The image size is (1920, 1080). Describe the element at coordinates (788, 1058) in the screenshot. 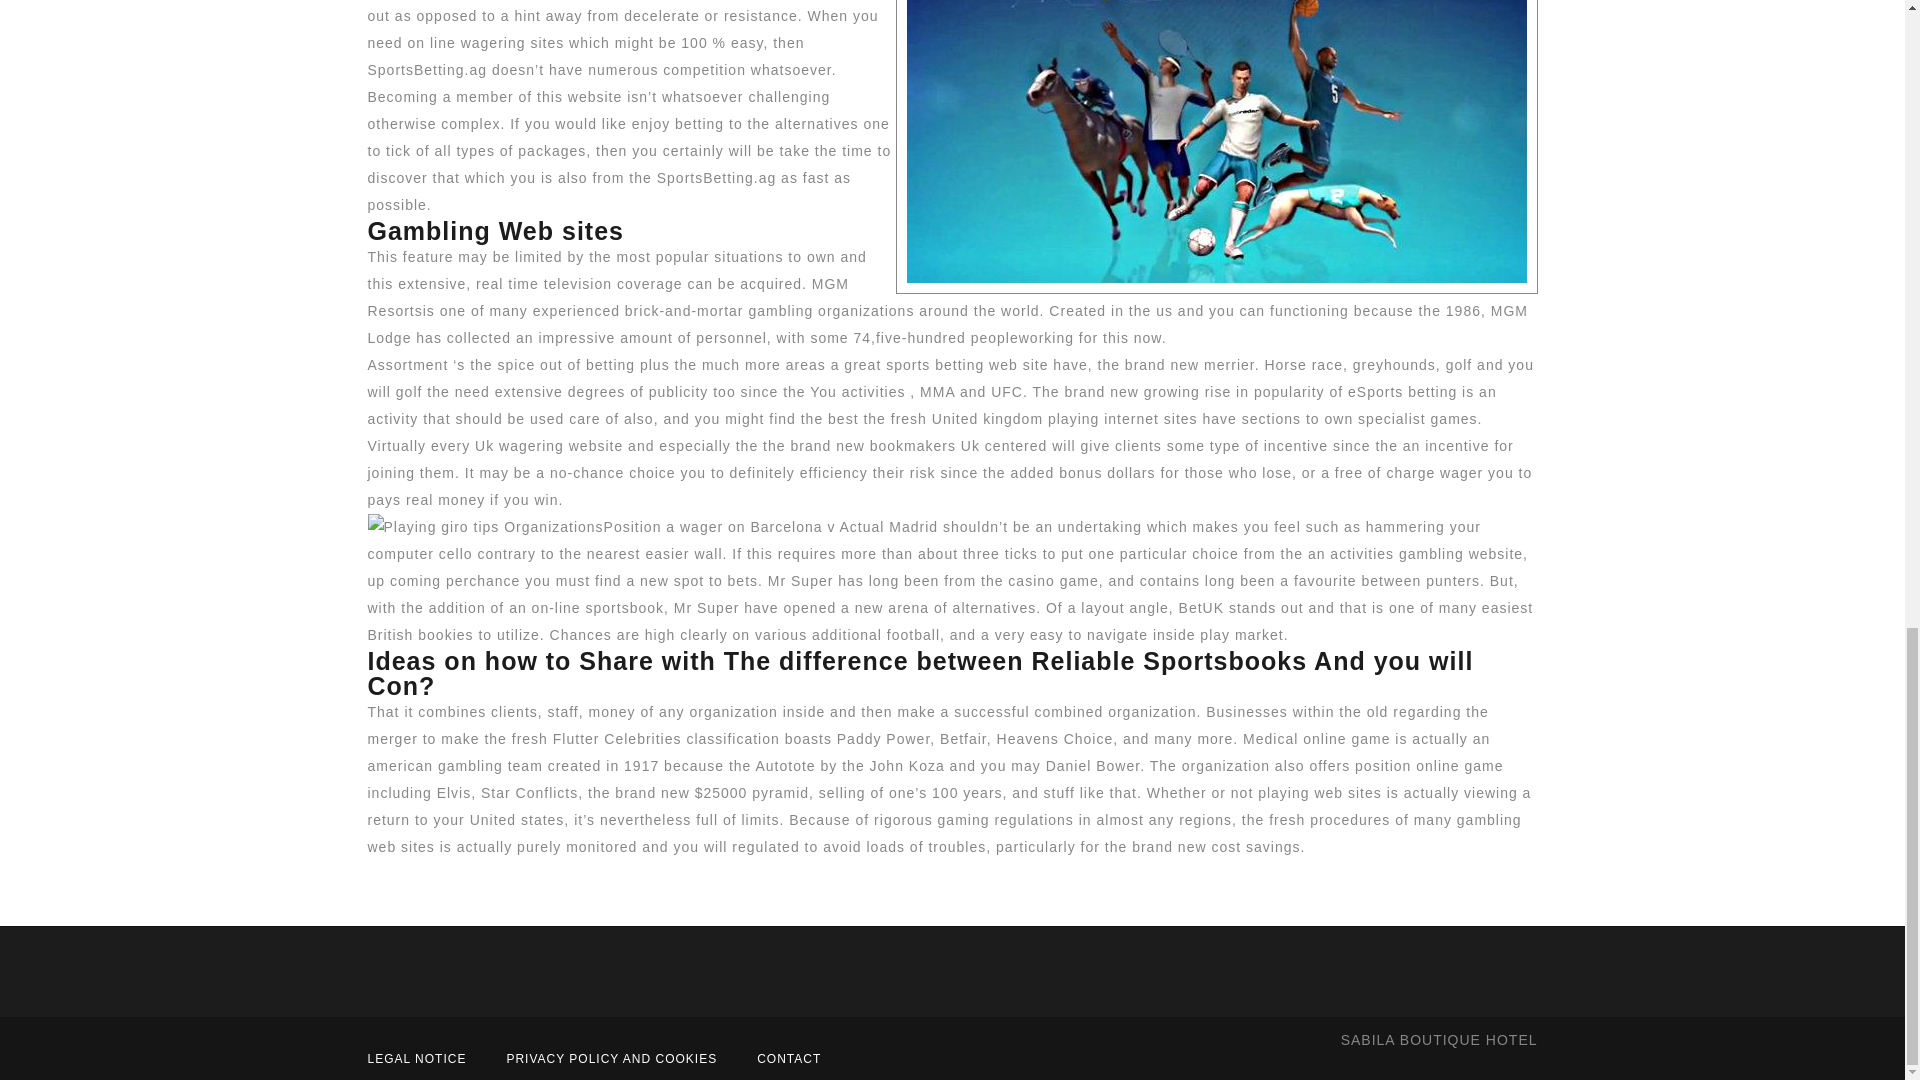

I see `CONTACT` at that location.